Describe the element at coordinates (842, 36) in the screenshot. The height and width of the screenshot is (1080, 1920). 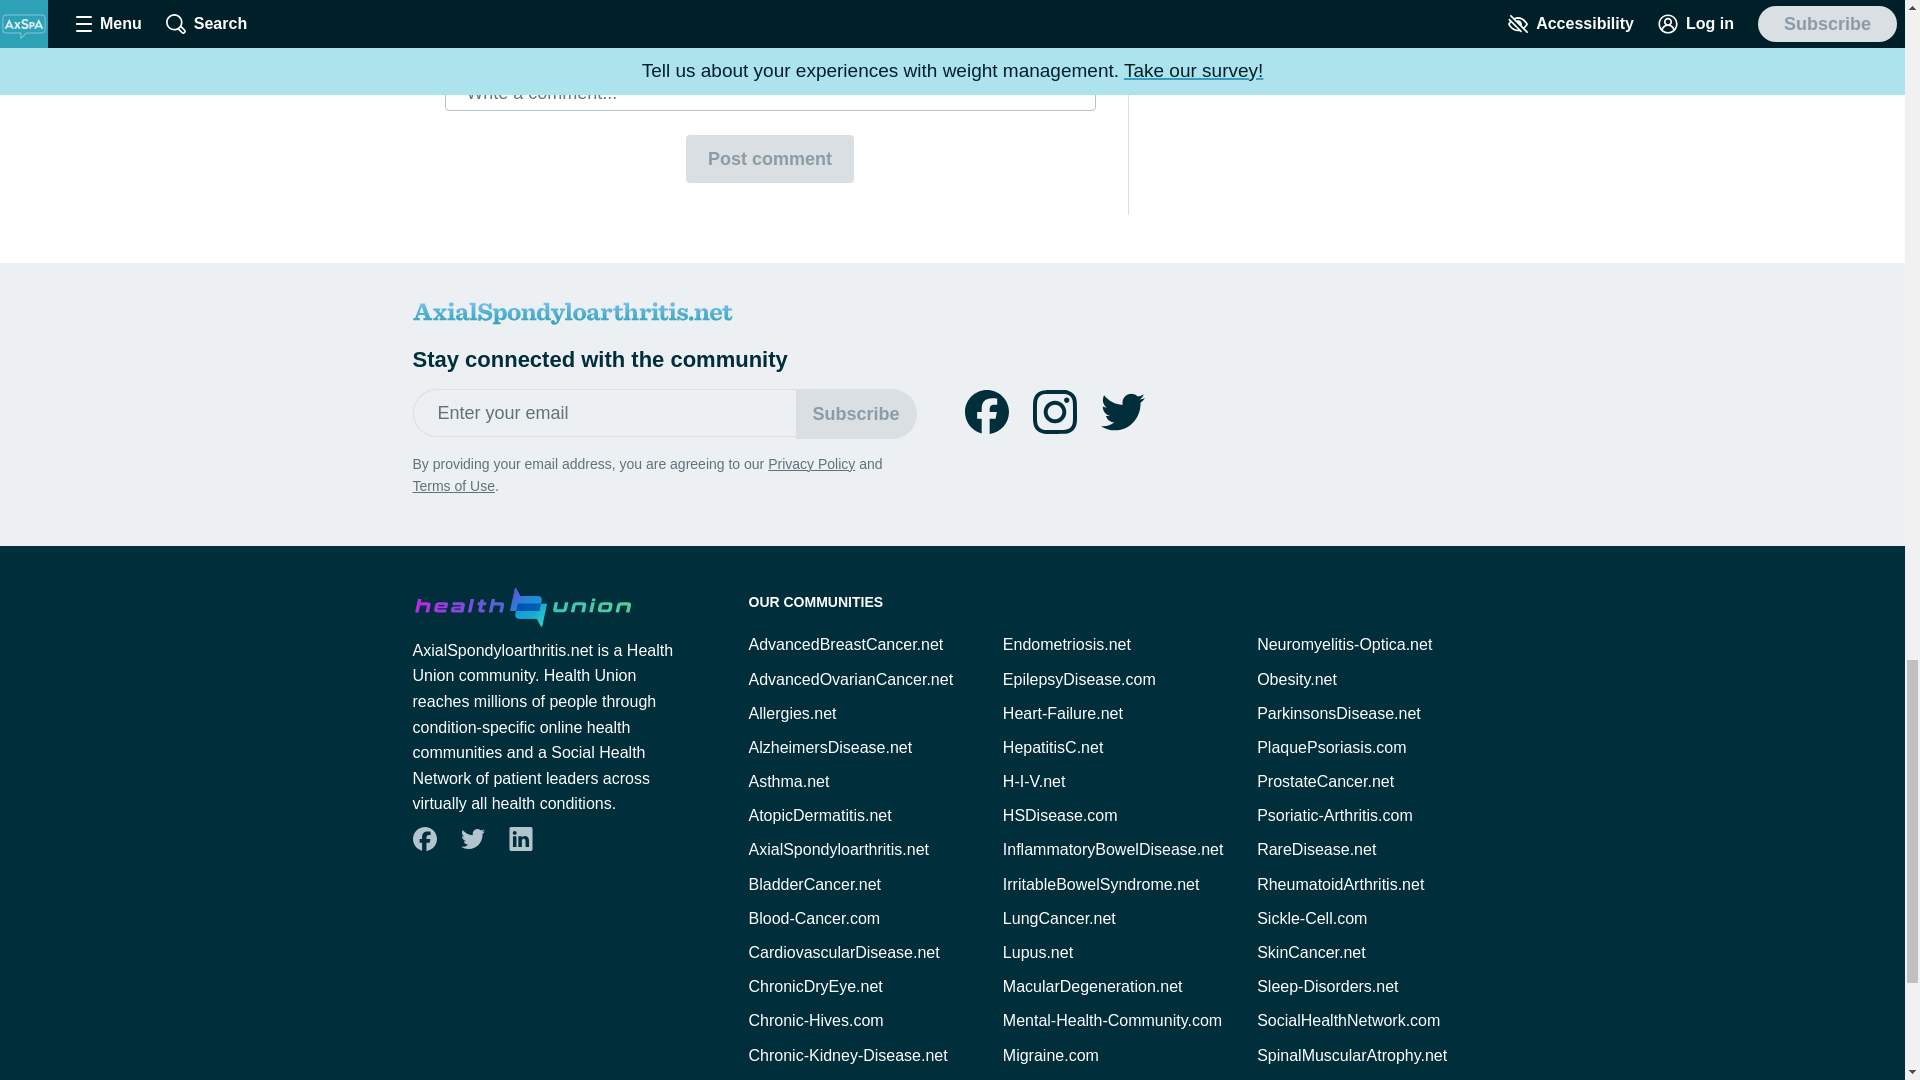
I see `caret icon` at that location.